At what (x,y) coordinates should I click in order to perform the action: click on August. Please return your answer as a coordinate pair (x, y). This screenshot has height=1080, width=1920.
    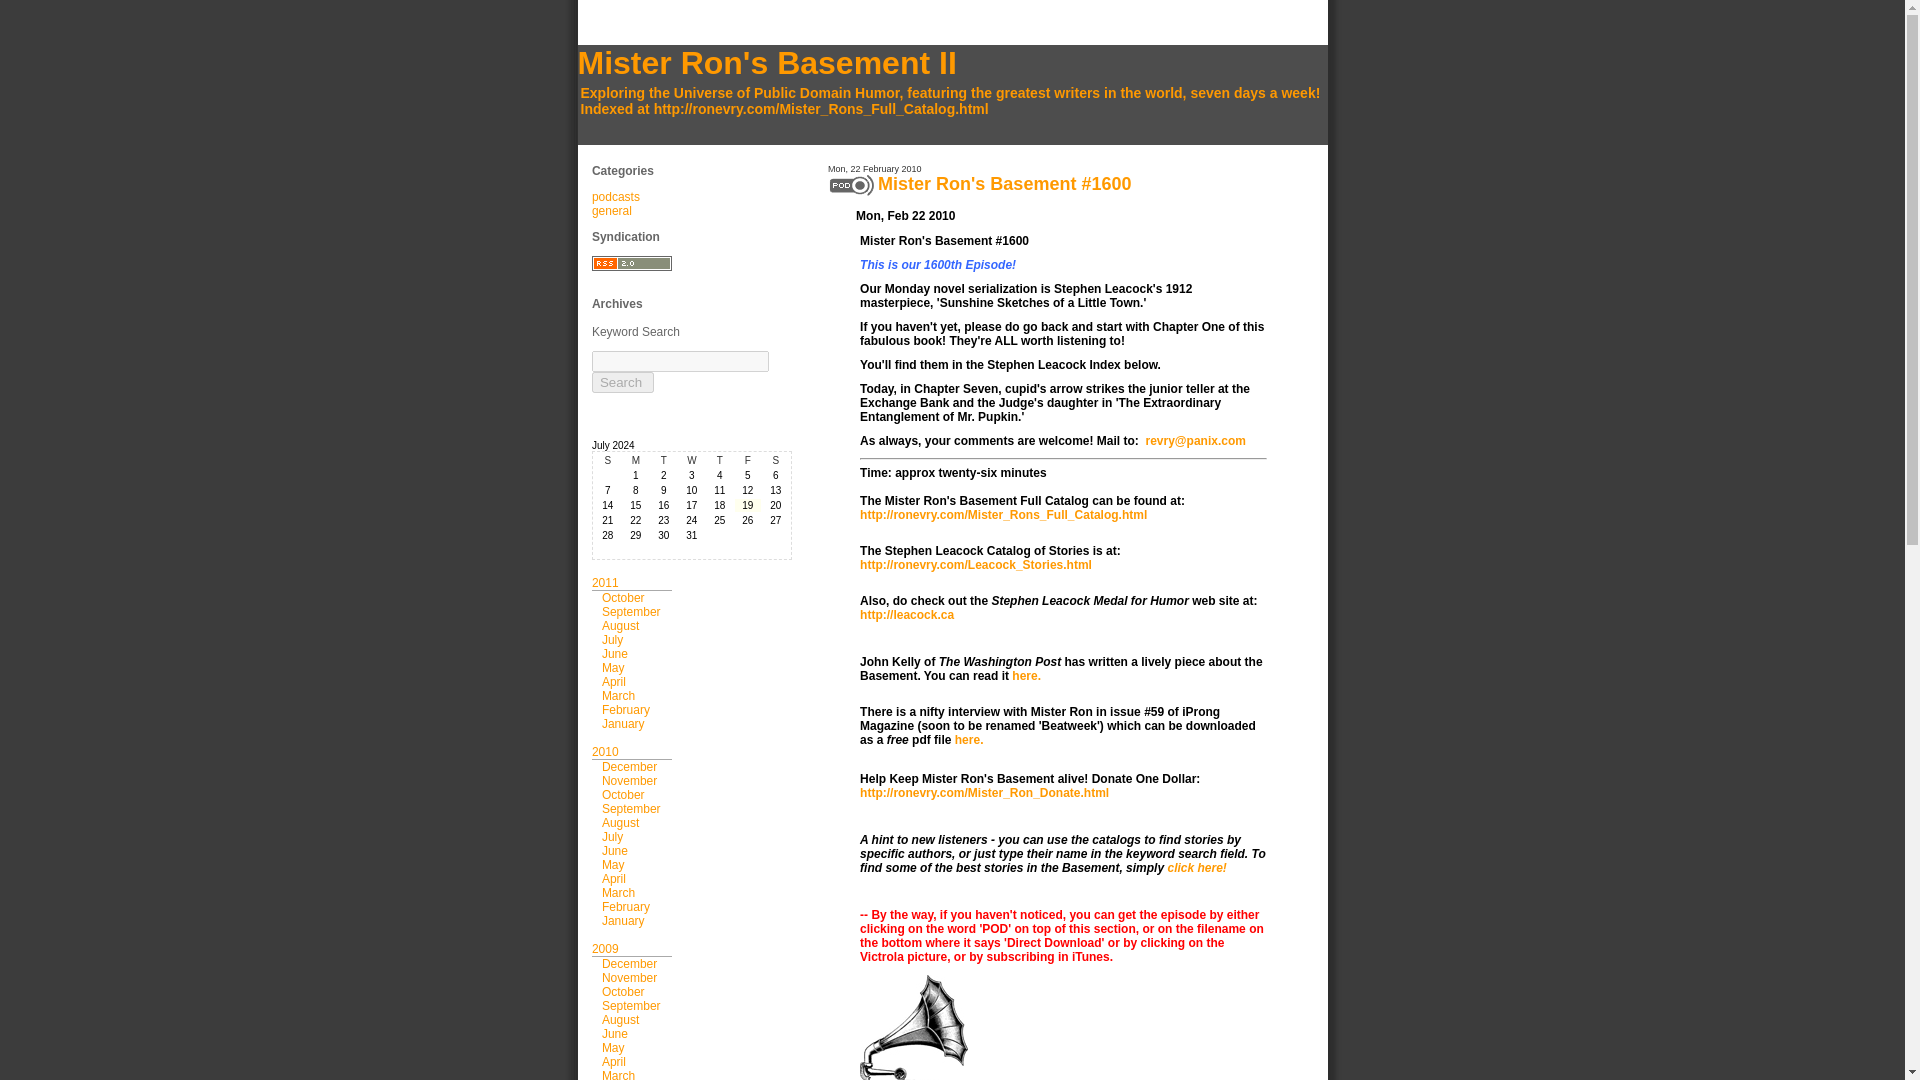
    Looking at the image, I should click on (620, 625).